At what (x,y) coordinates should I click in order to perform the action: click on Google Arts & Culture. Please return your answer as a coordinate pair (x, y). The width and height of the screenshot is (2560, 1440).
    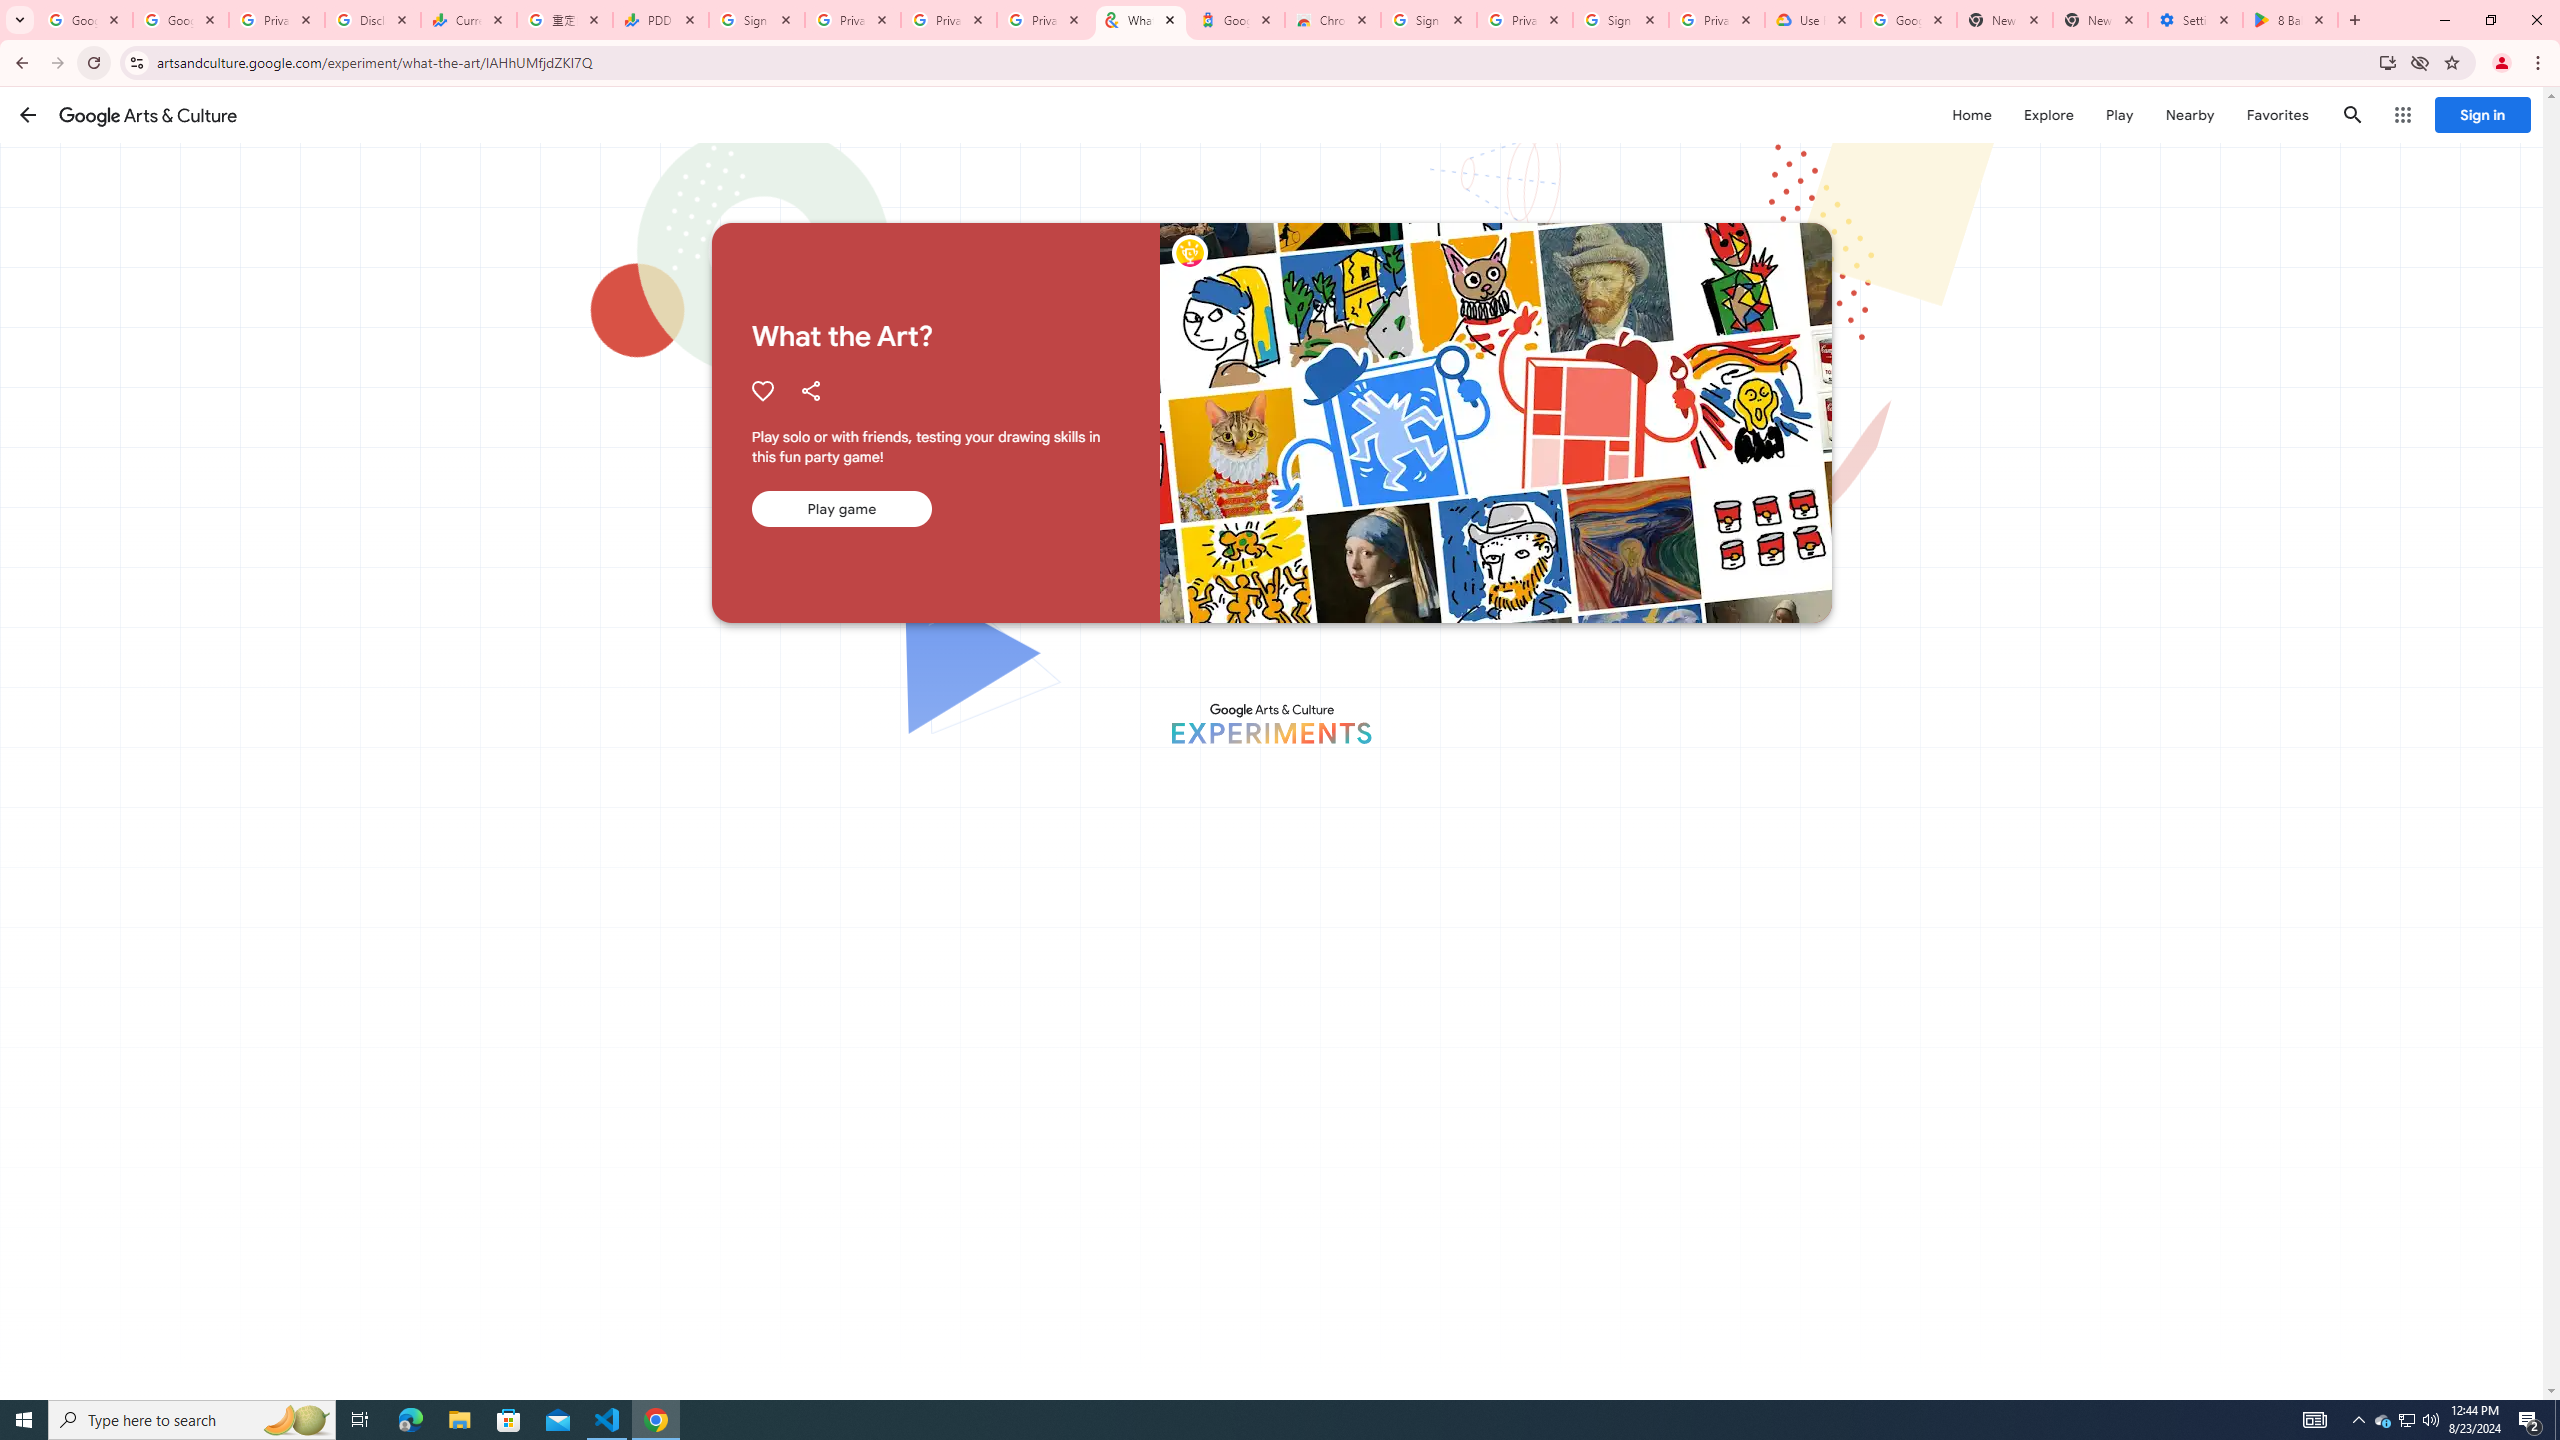
    Looking at the image, I should click on (148, 114).